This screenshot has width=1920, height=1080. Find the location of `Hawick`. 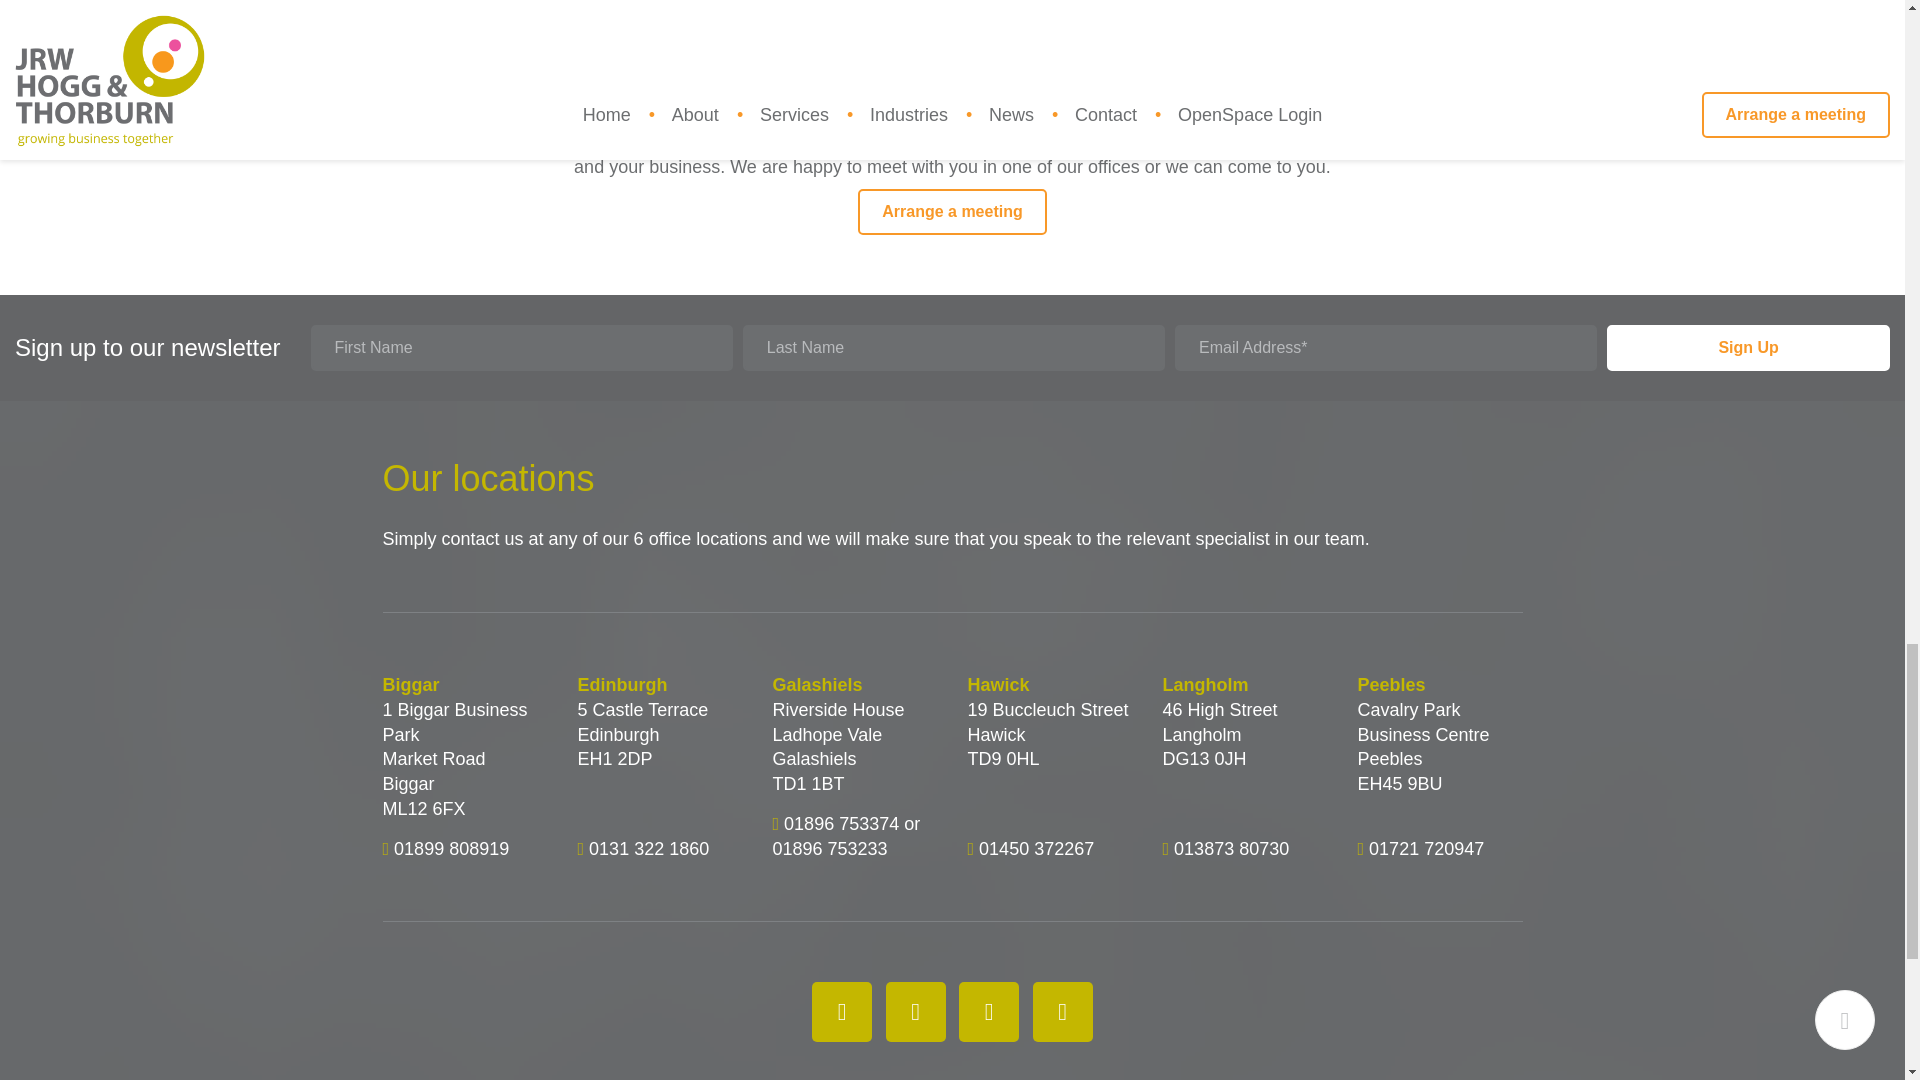

Hawick is located at coordinates (1050, 684).